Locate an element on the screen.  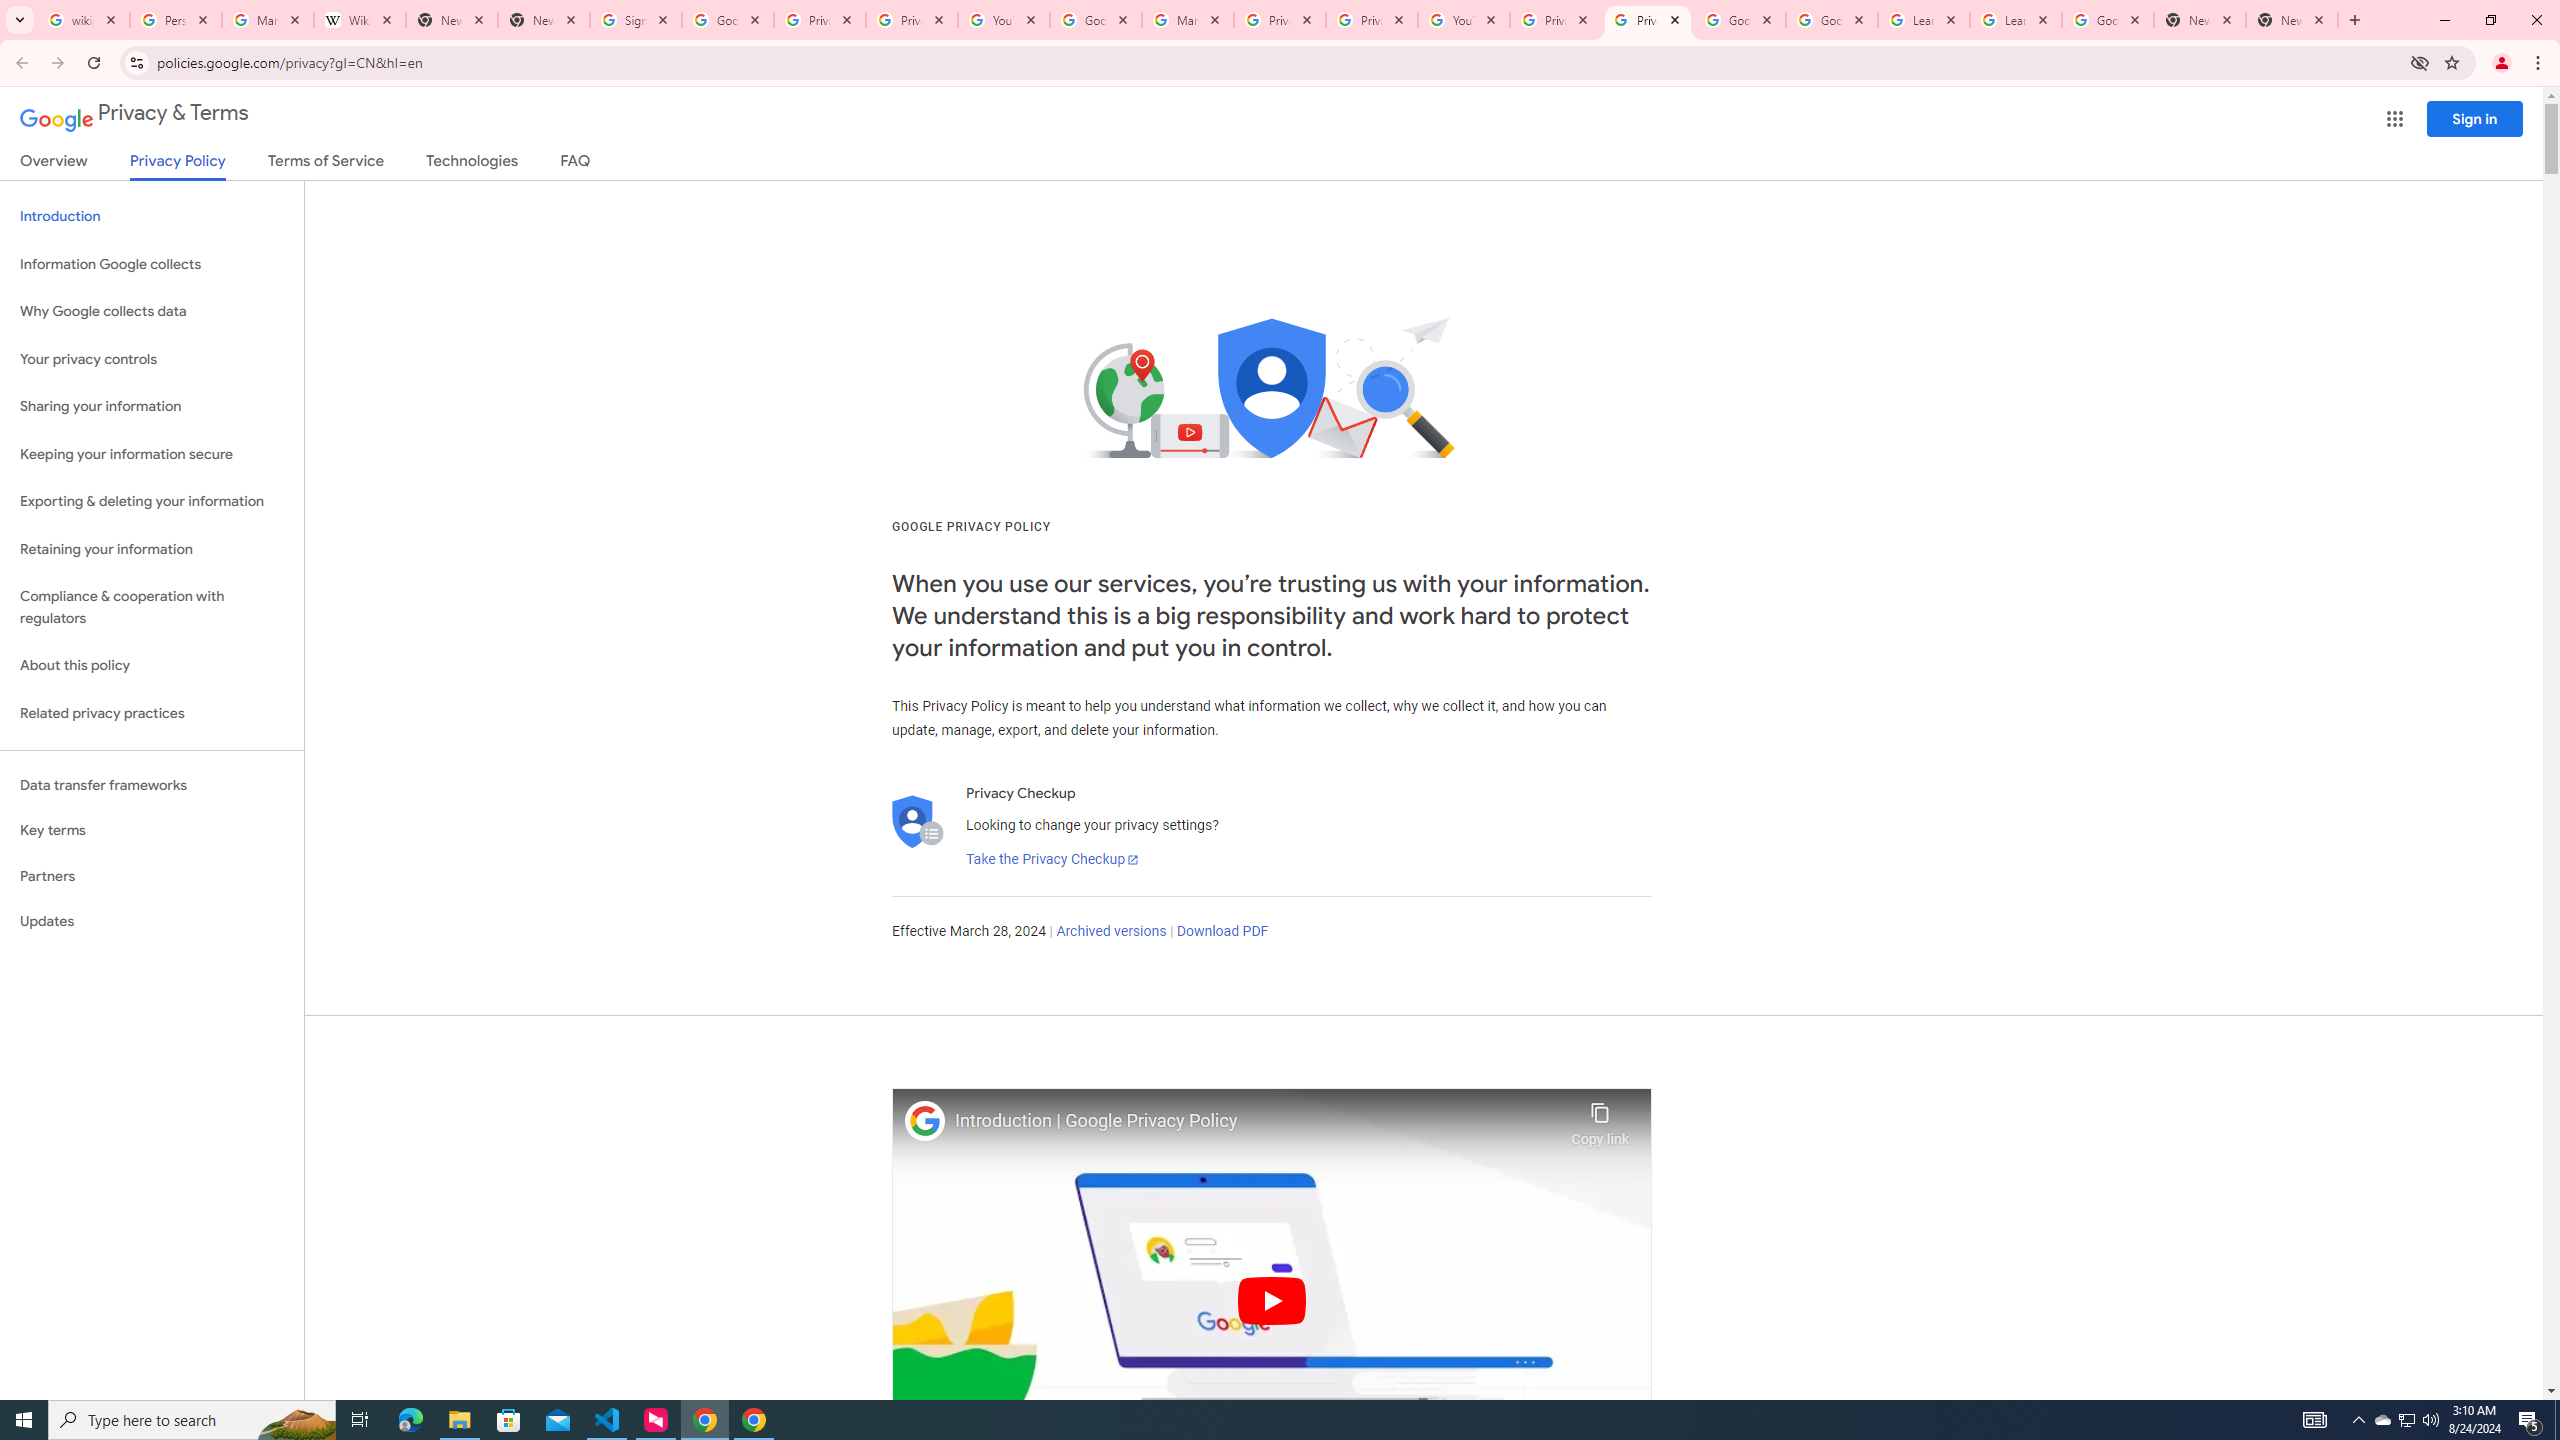
YouTube is located at coordinates (1463, 20).